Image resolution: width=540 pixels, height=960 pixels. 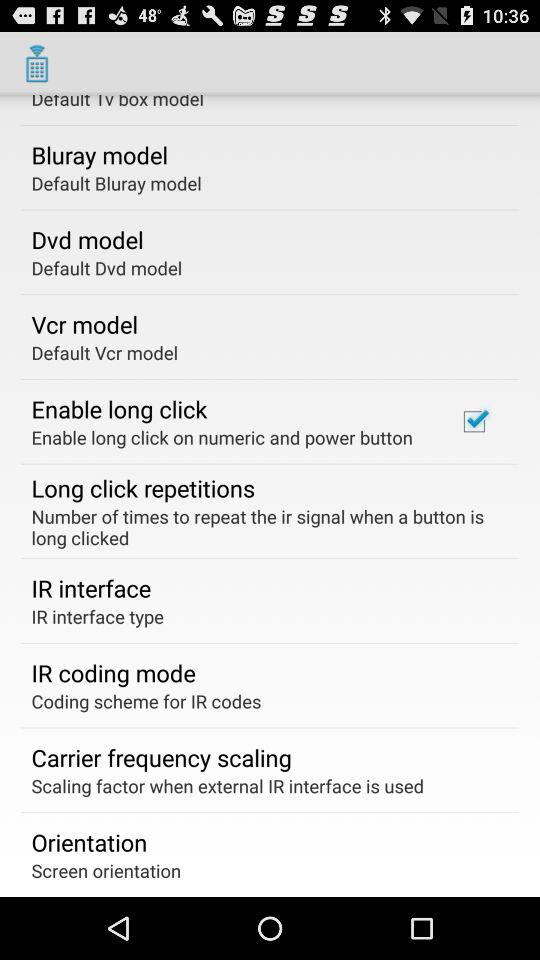 I want to click on open carrier frequency scaling icon, so click(x=161, y=757).